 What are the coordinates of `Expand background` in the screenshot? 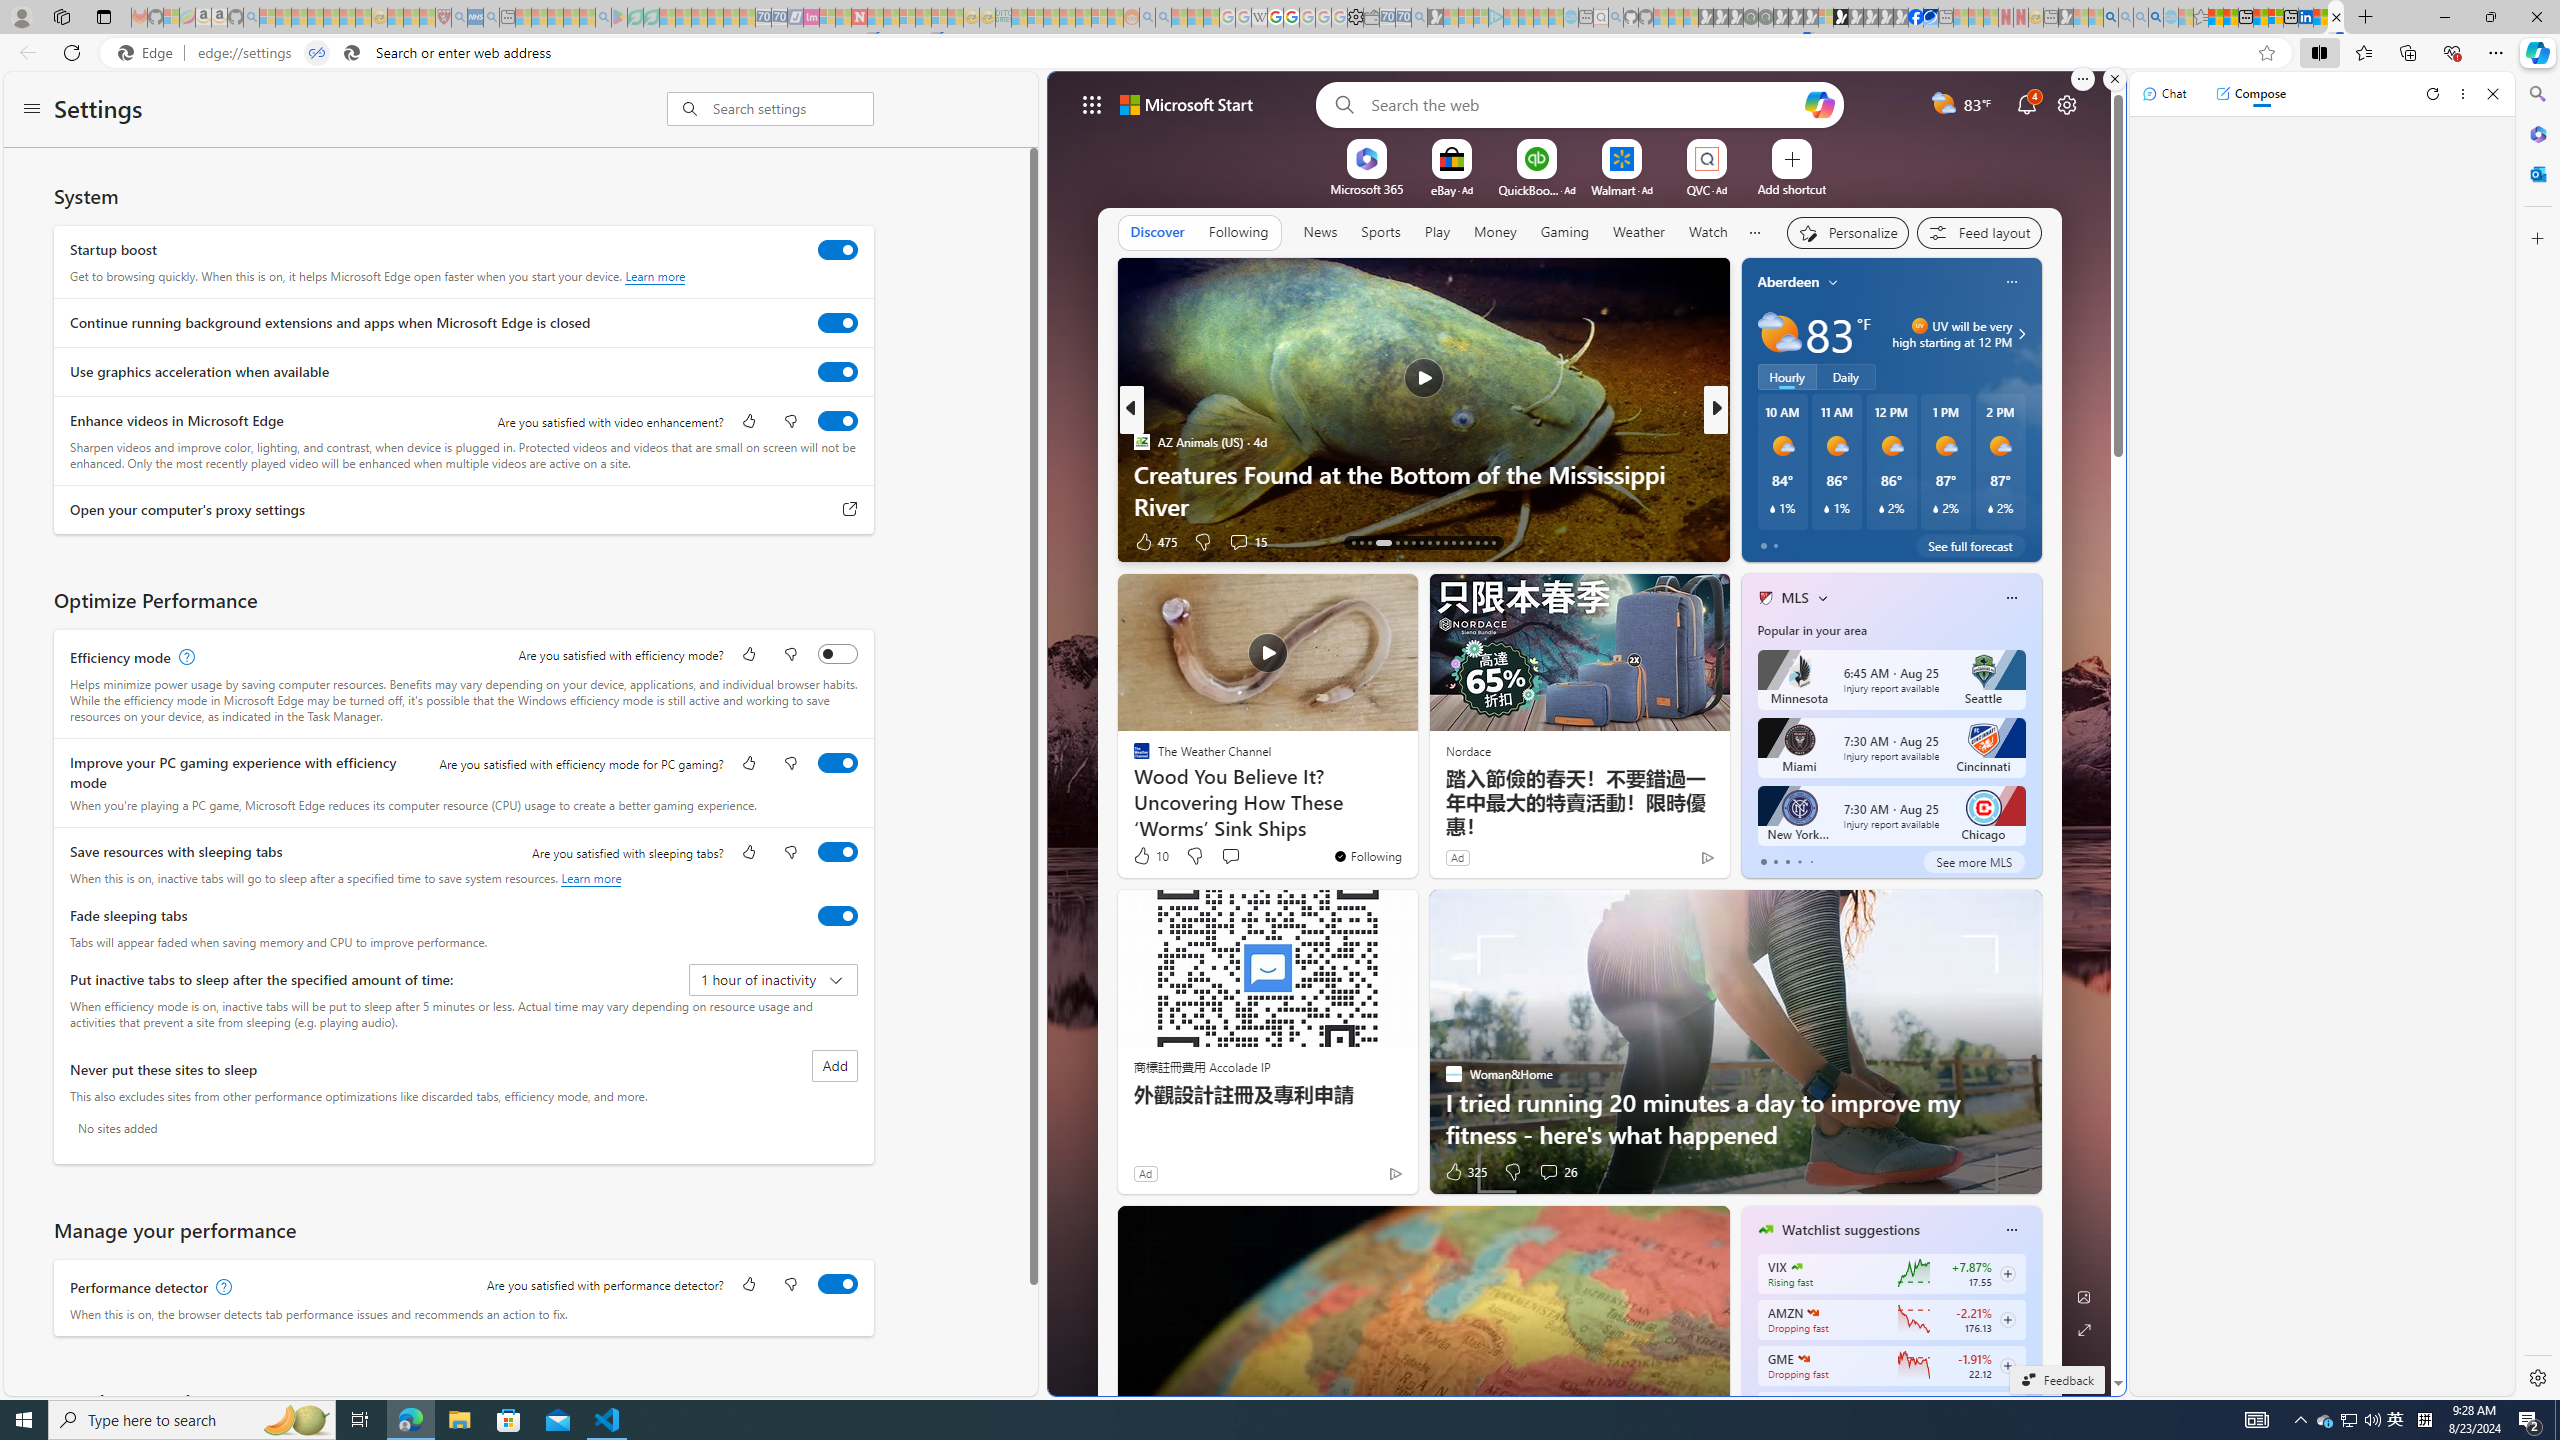 It's located at (2085, 1330).